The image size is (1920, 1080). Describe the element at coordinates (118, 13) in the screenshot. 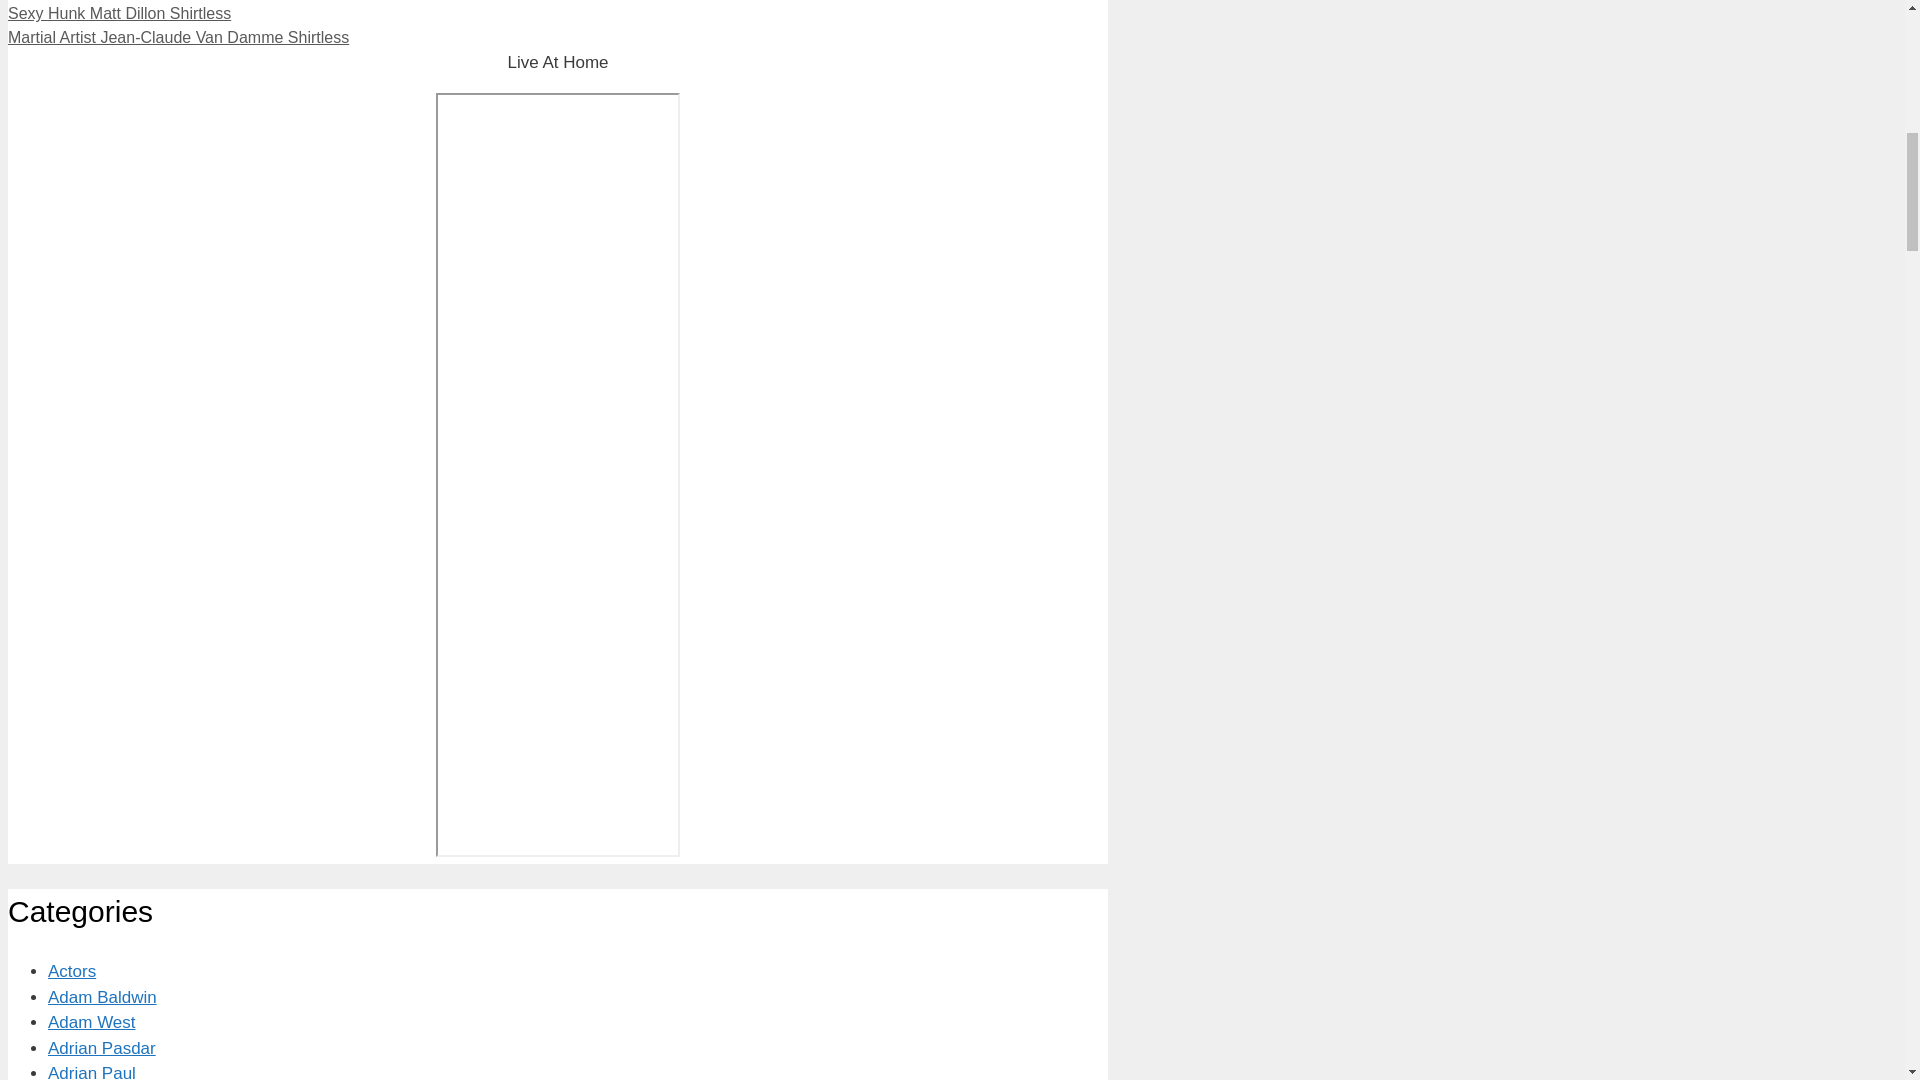

I see `Sexy Hunk Matt Dillon Shirtless` at that location.